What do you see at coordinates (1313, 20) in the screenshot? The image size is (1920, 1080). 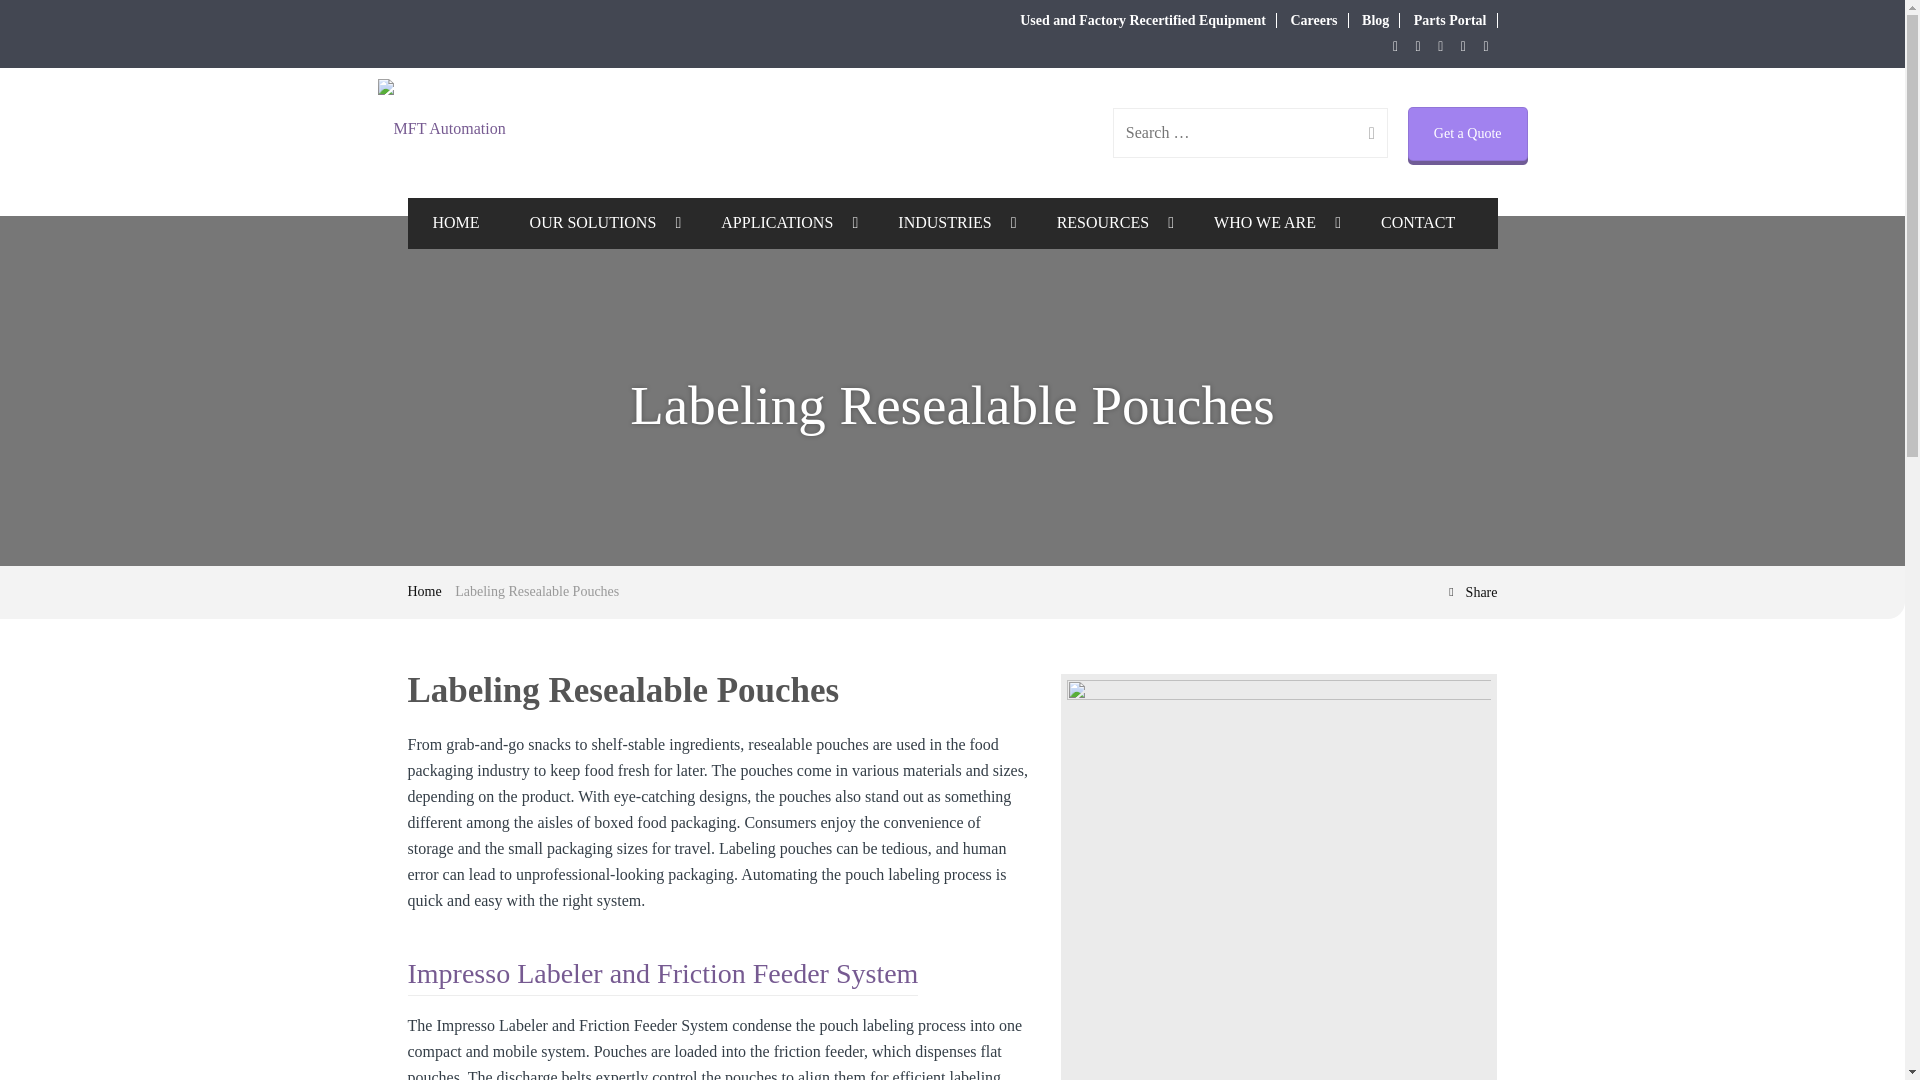 I see `Careers` at bounding box center [1313, 20].